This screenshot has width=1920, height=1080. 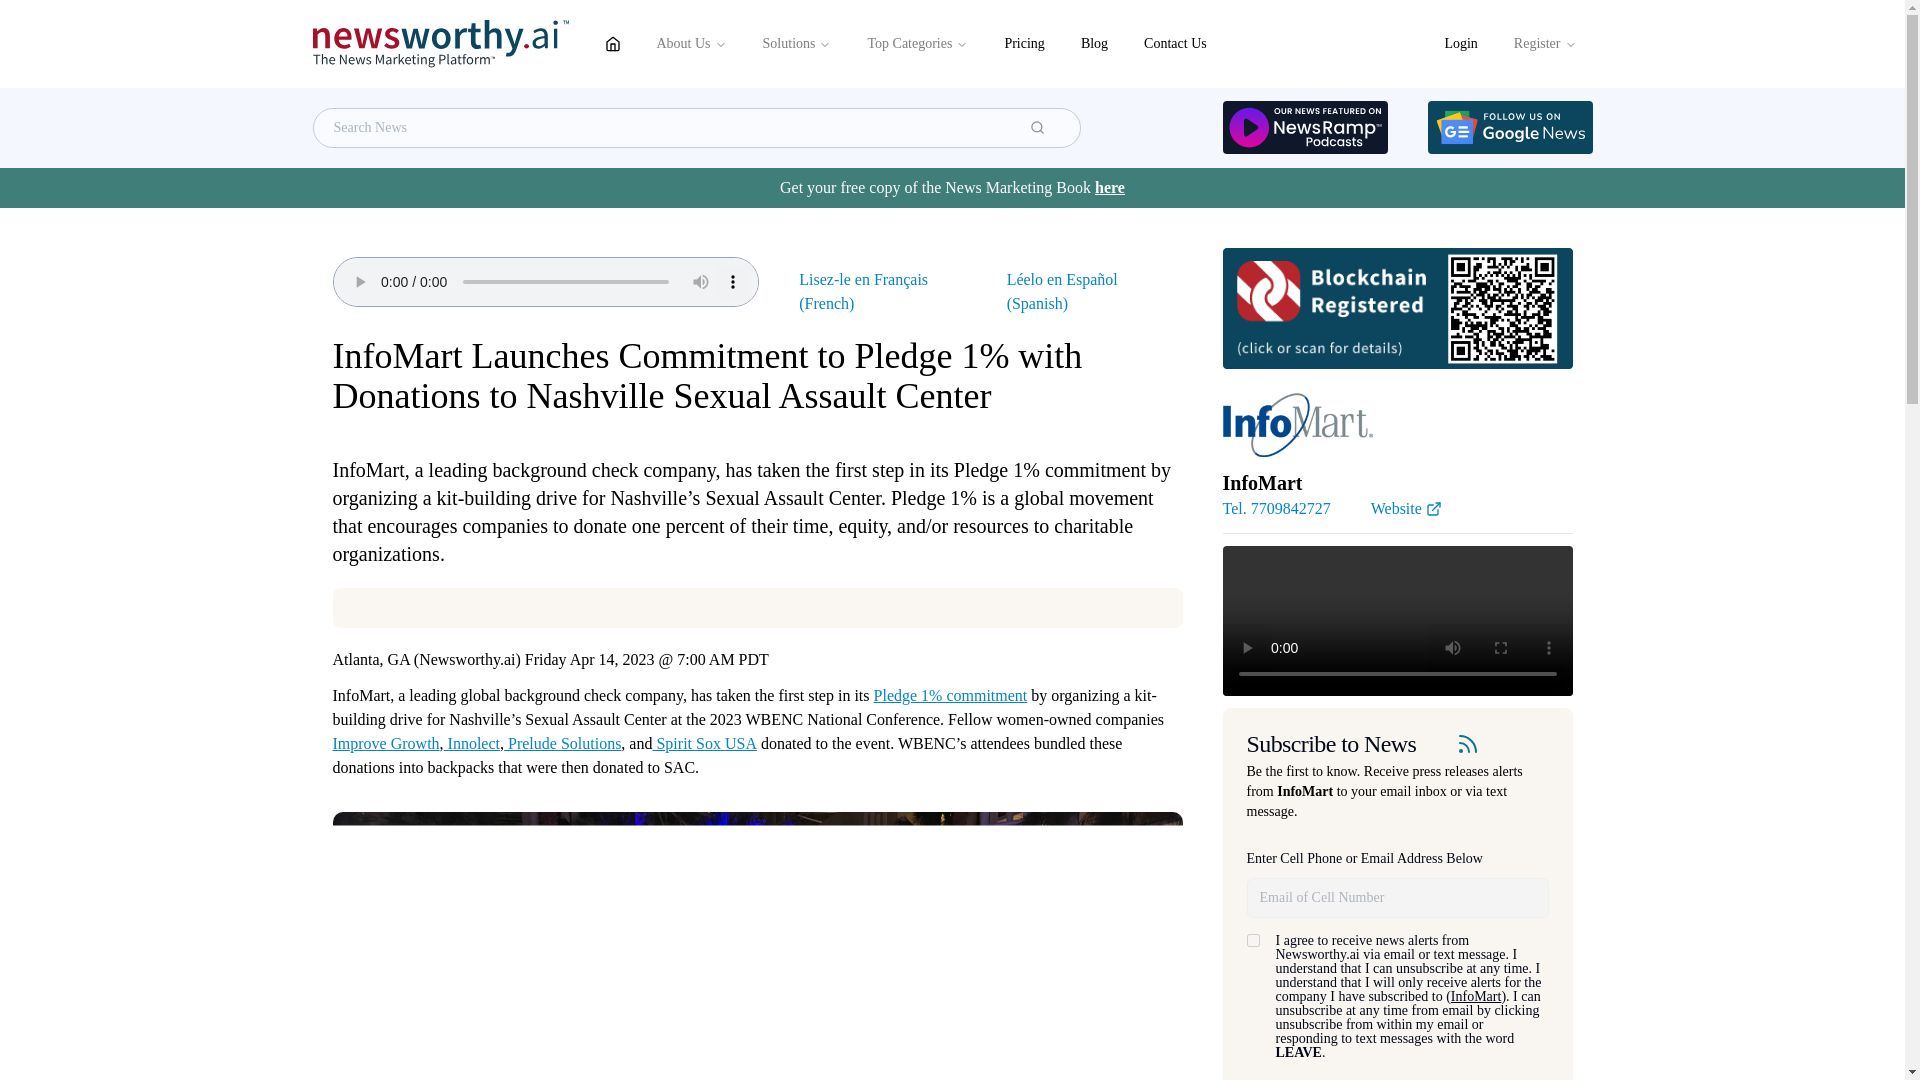 What do you see at coordinates (611, 43) in the screenshot?
I see `homepage` at bounding box center [611, 43].